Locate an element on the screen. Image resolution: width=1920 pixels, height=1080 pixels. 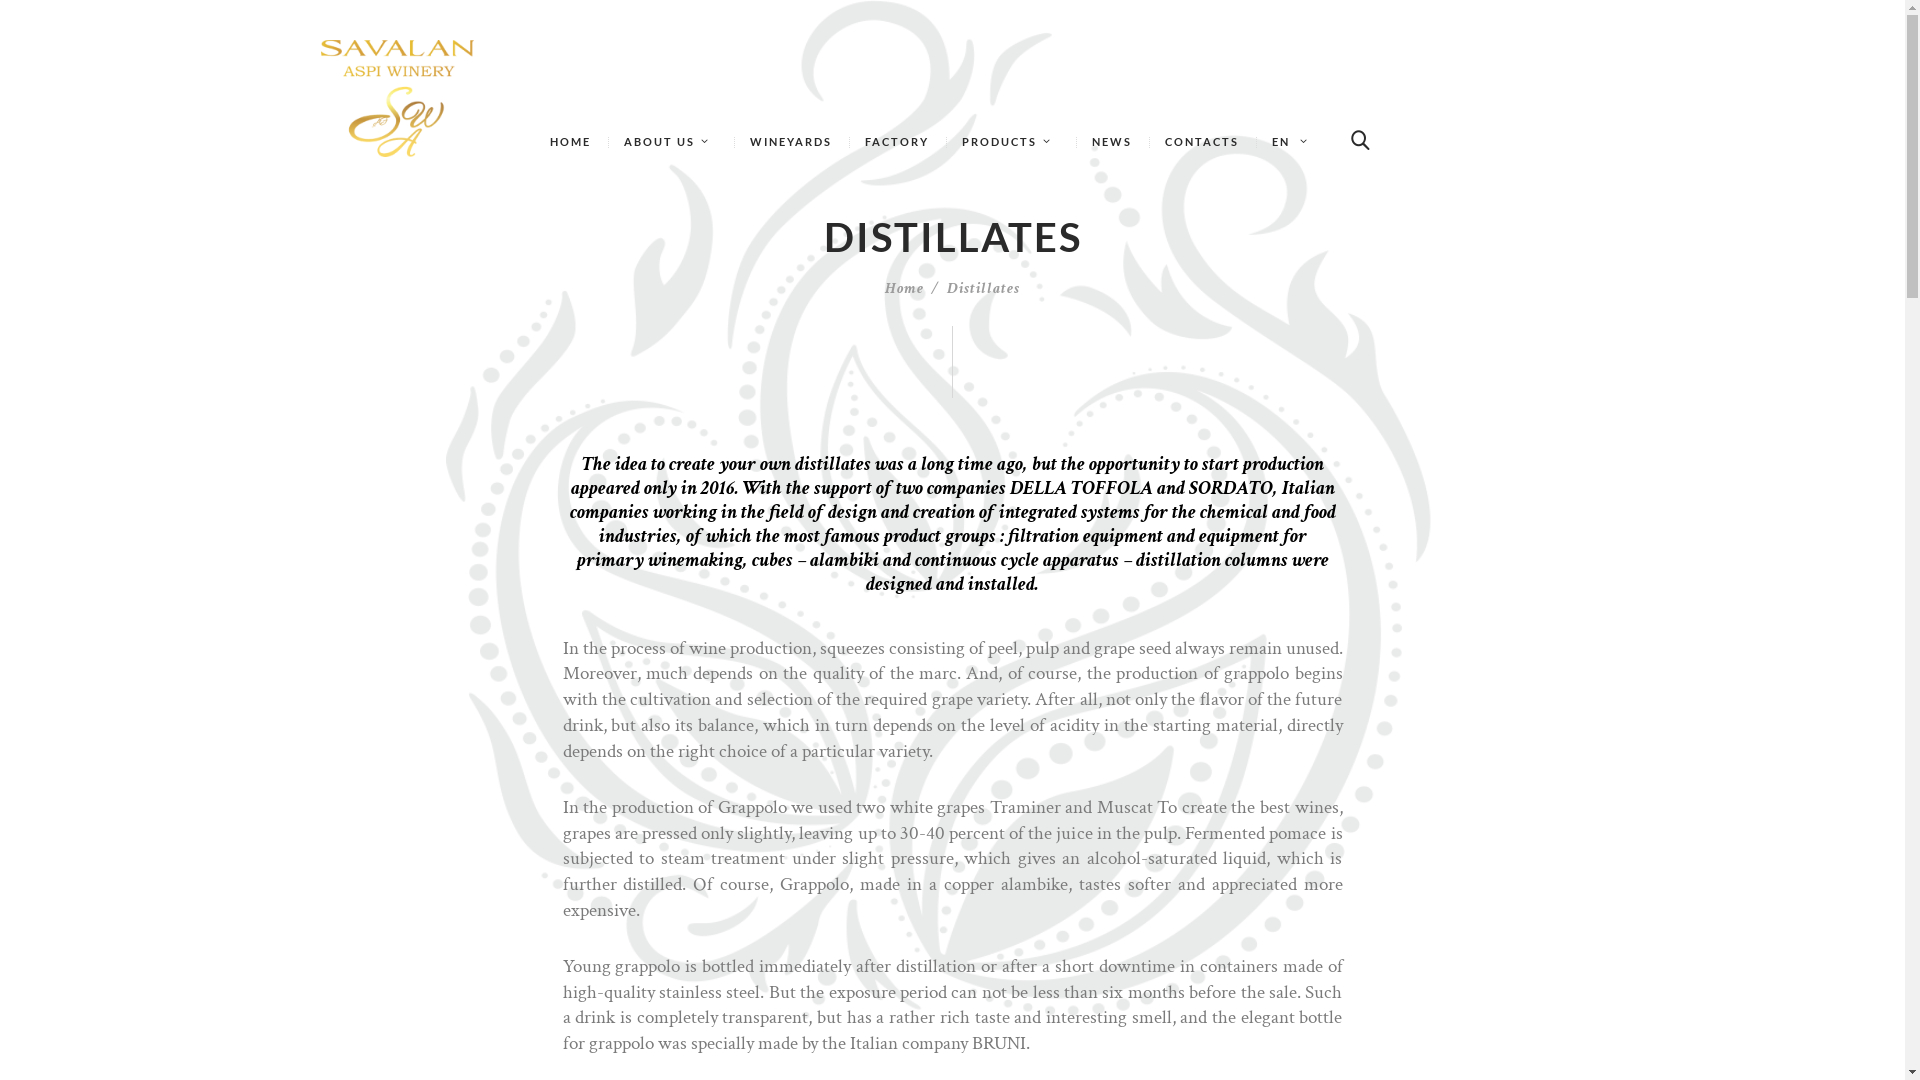
NEWS is located at coordinates (1112, 142).